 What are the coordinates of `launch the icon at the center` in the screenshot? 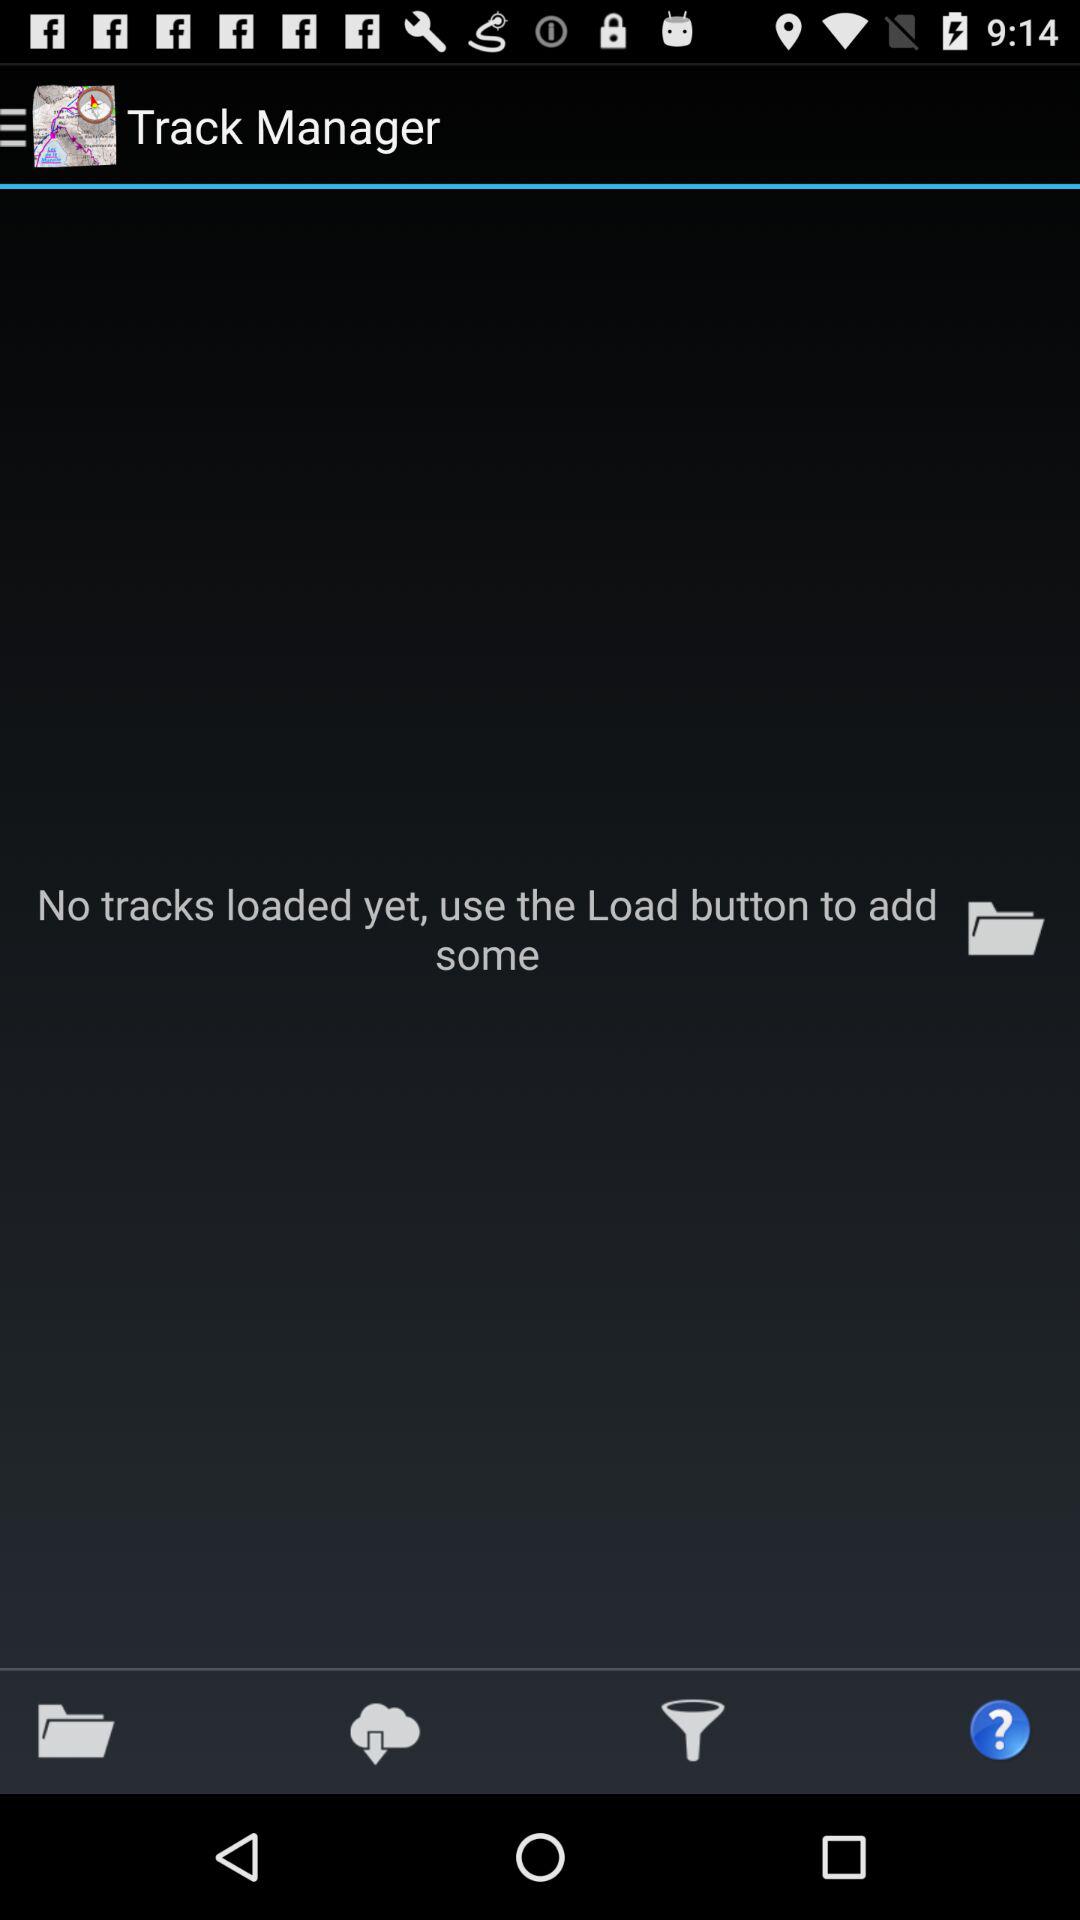 It's located at (540, 928).